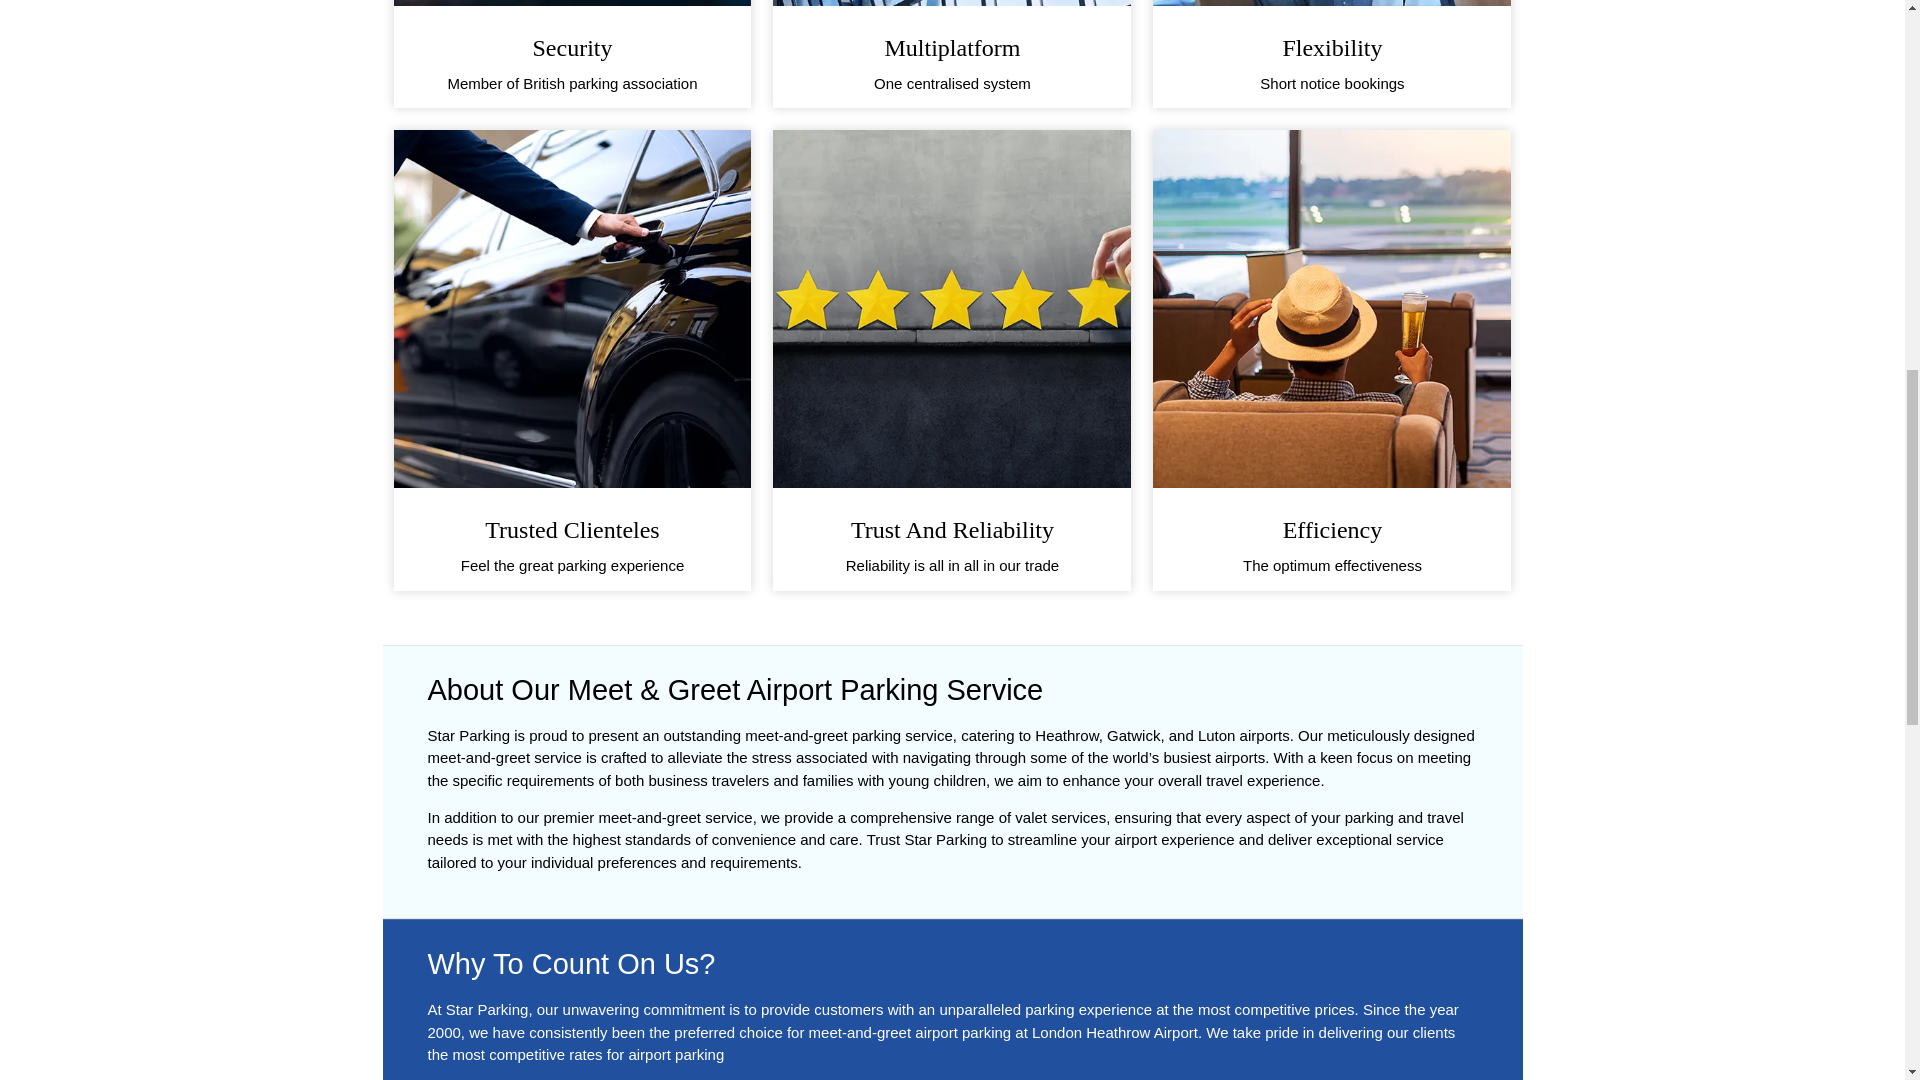 This screenshot has width=1920, height=1080. Describe the element at coordinates (952, 530) in the screenshot. I see `Trust And Reliability` at that location.